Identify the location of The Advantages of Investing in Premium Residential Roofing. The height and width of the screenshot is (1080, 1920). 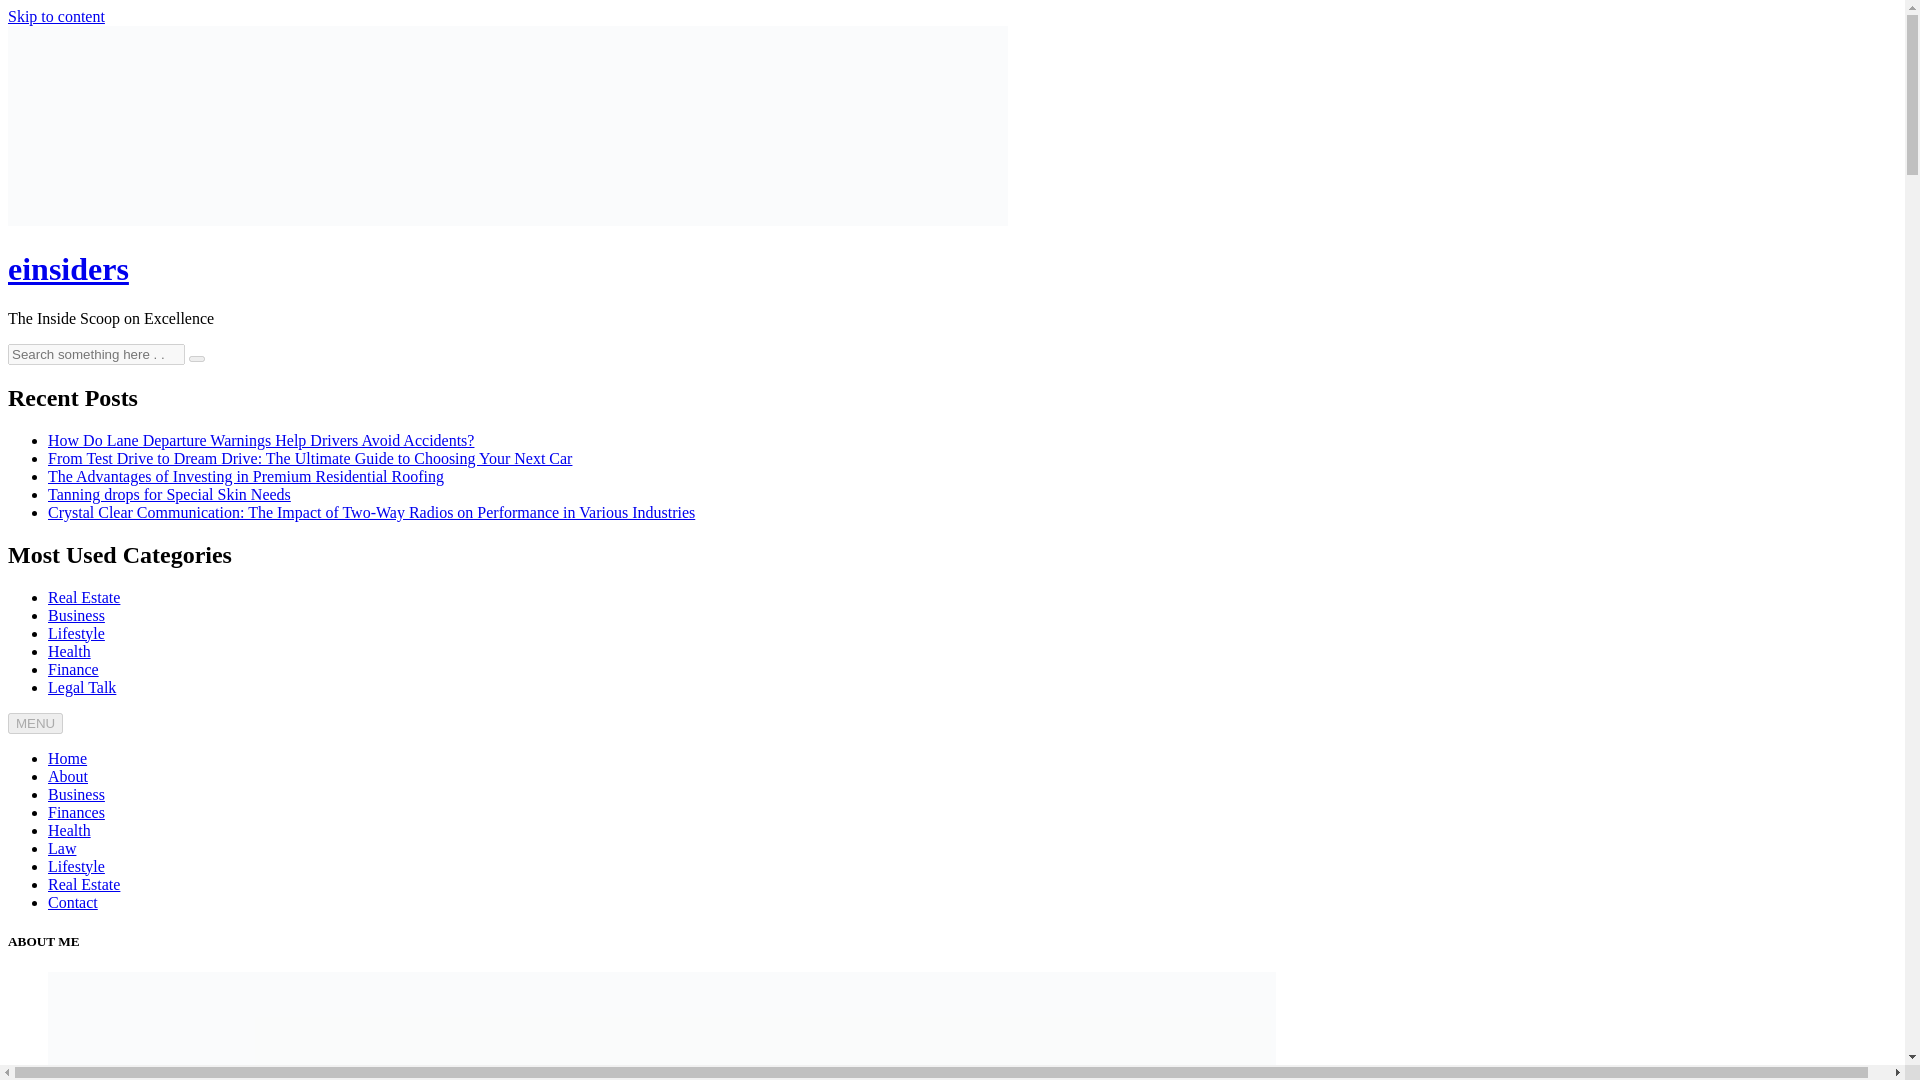
(246, 476).